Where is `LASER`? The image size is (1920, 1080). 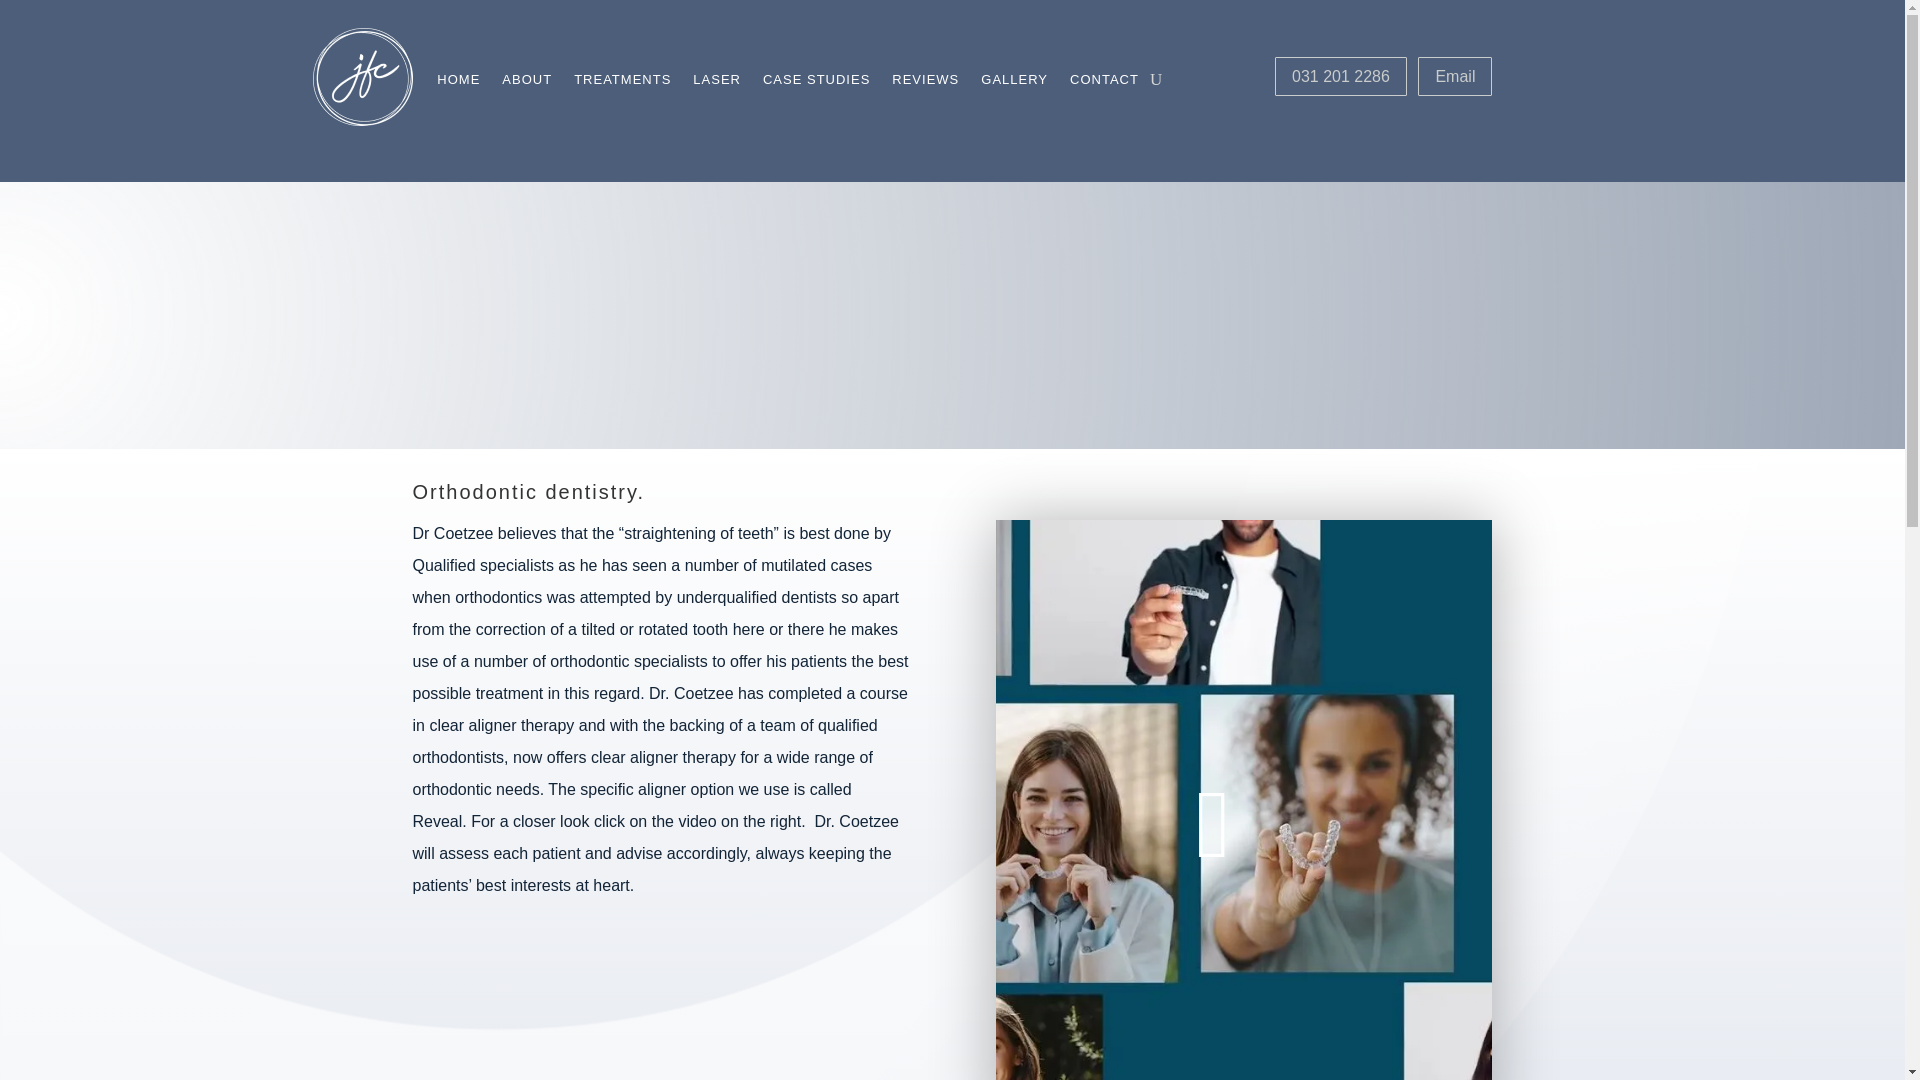
LASER is located at coordinates (717, 84).